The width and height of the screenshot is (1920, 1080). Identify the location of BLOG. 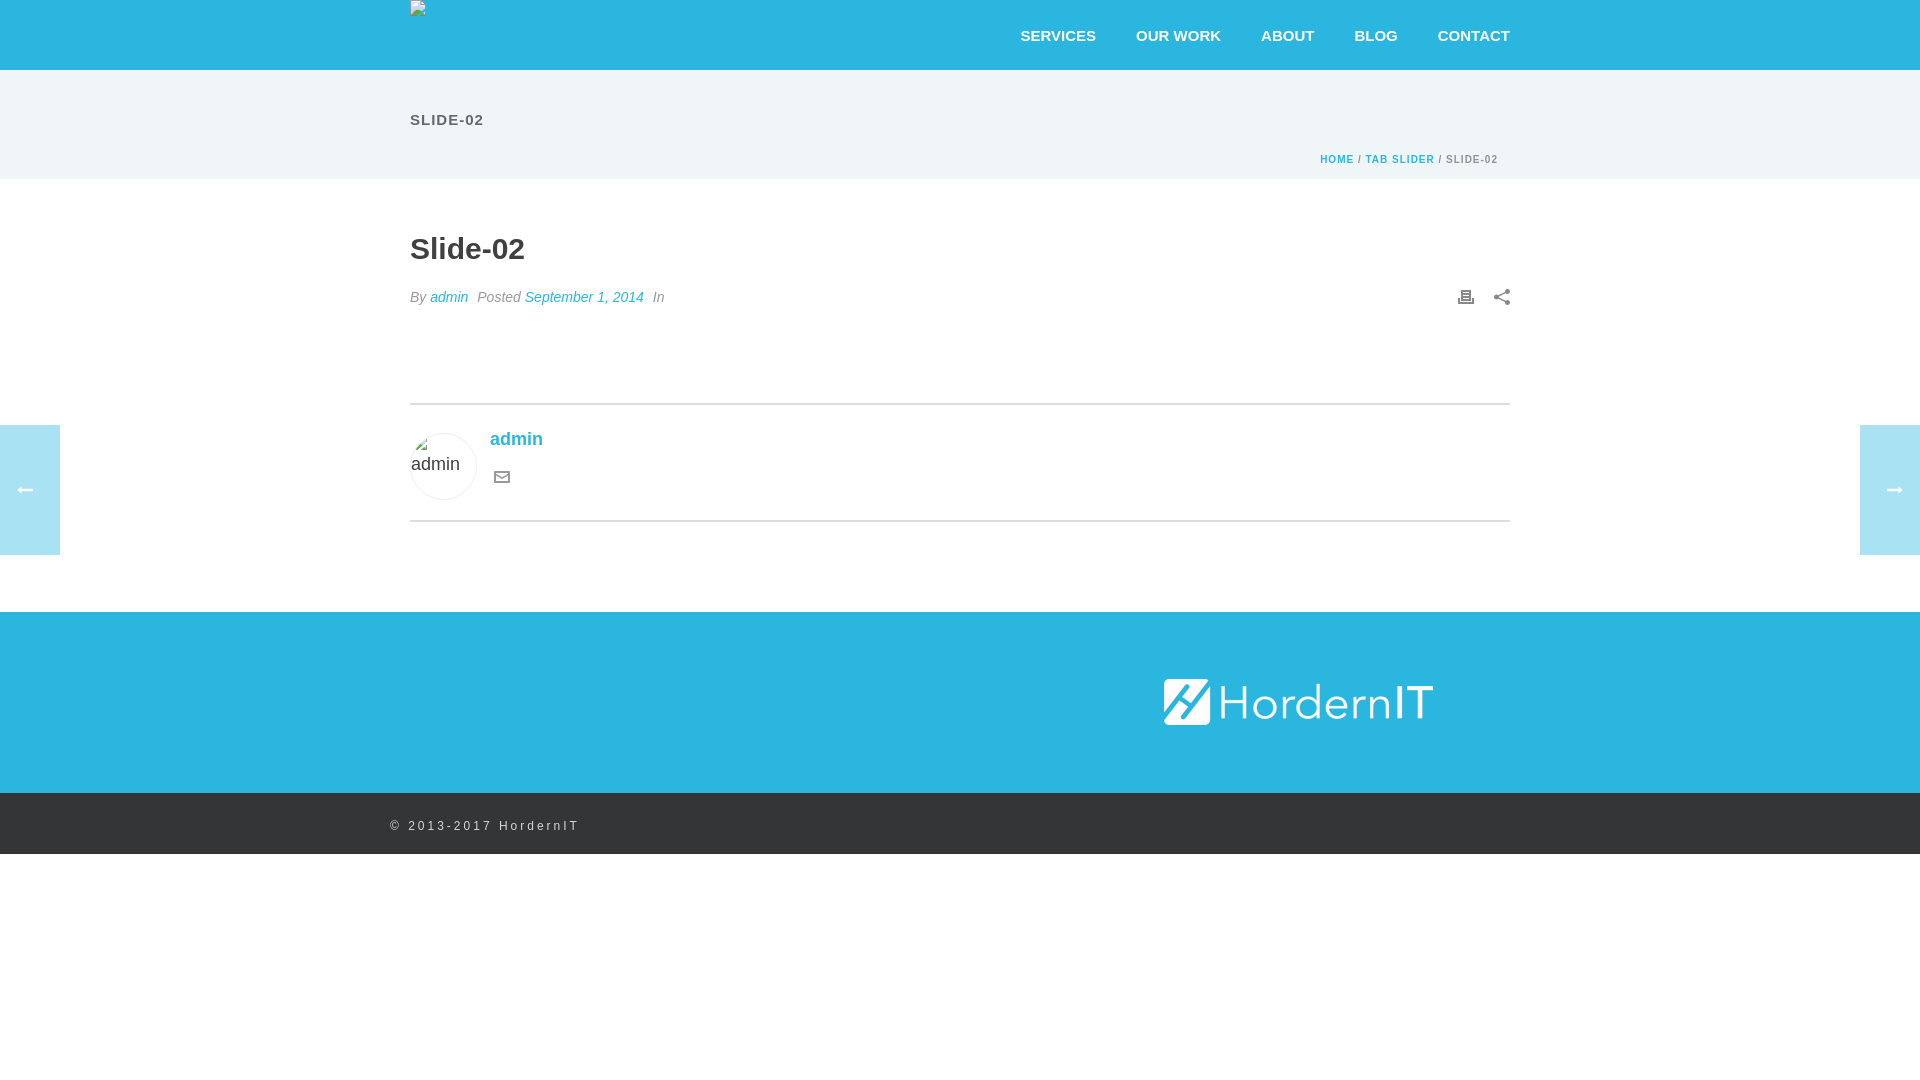
(1376, 36).